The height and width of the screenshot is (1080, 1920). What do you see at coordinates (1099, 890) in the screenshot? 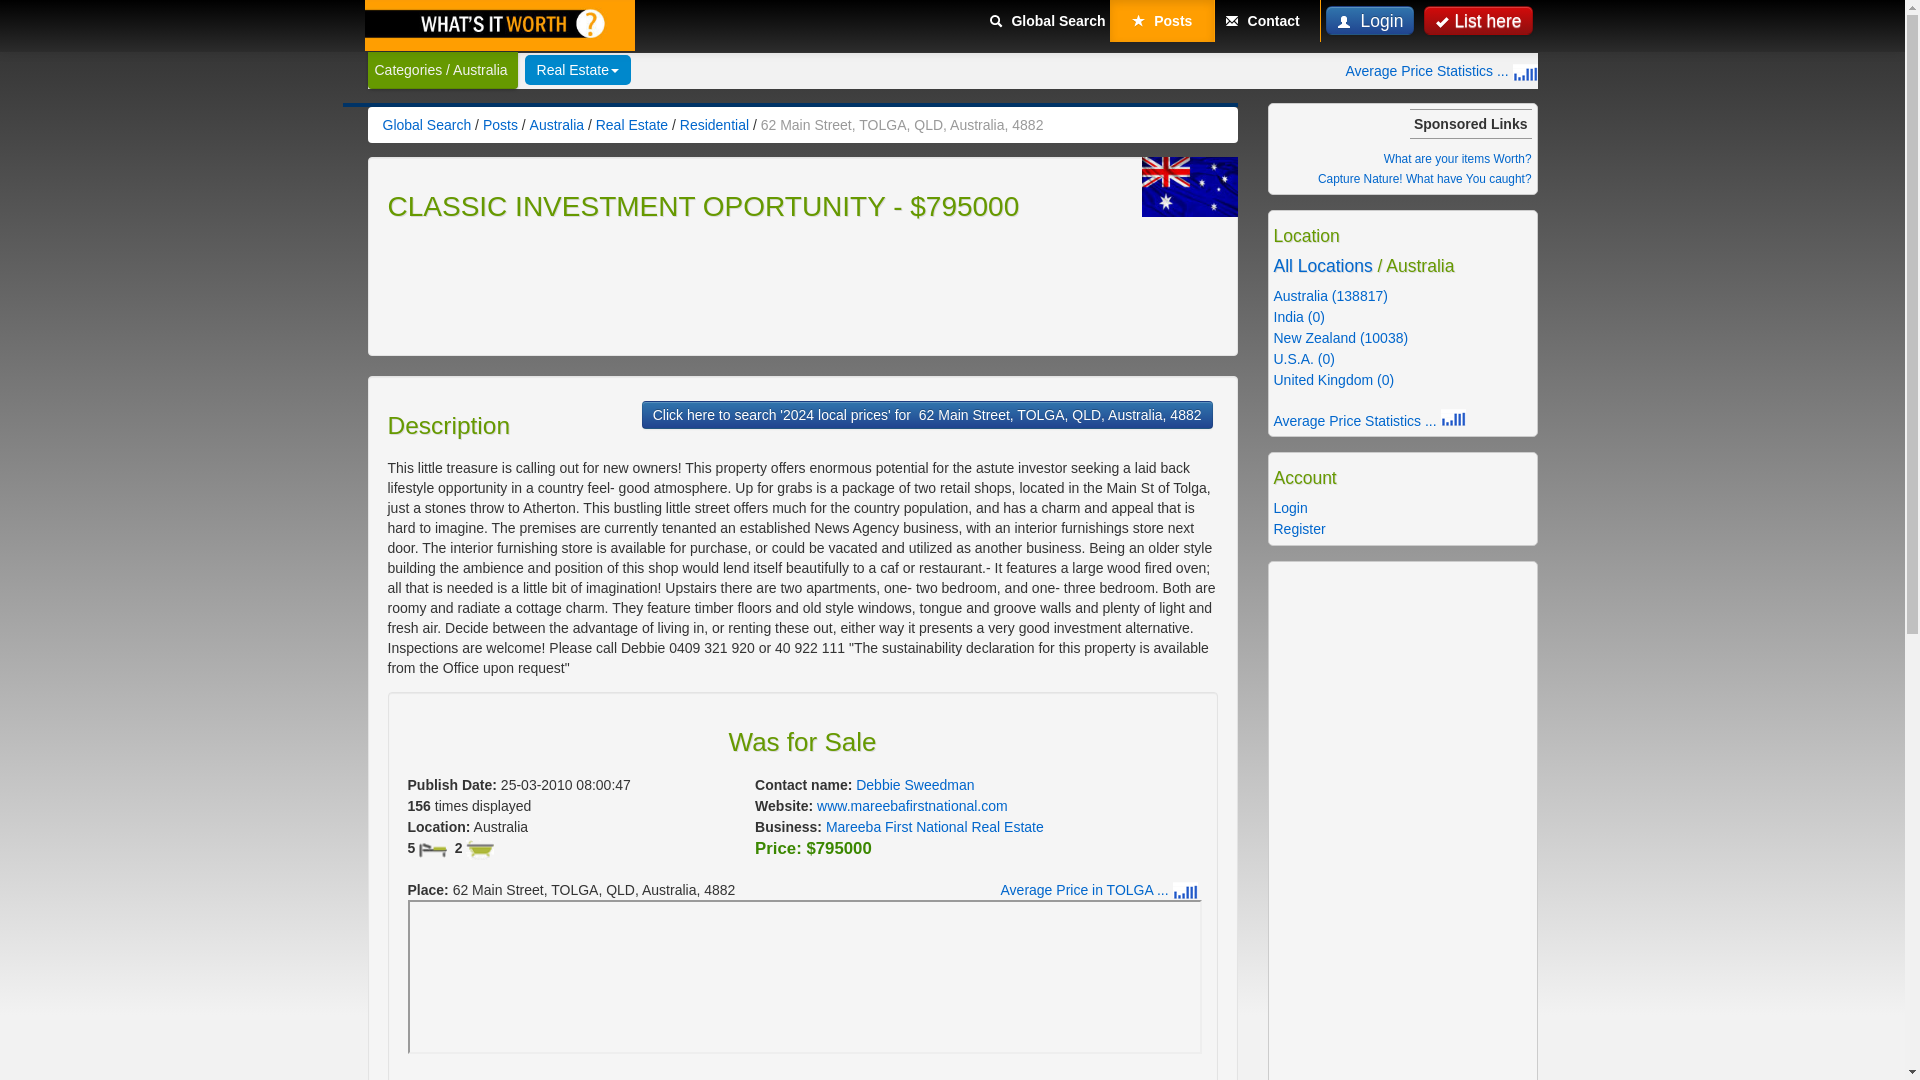
I see `Average Price in TOLGA ...` at bounding box center [1099, 890].